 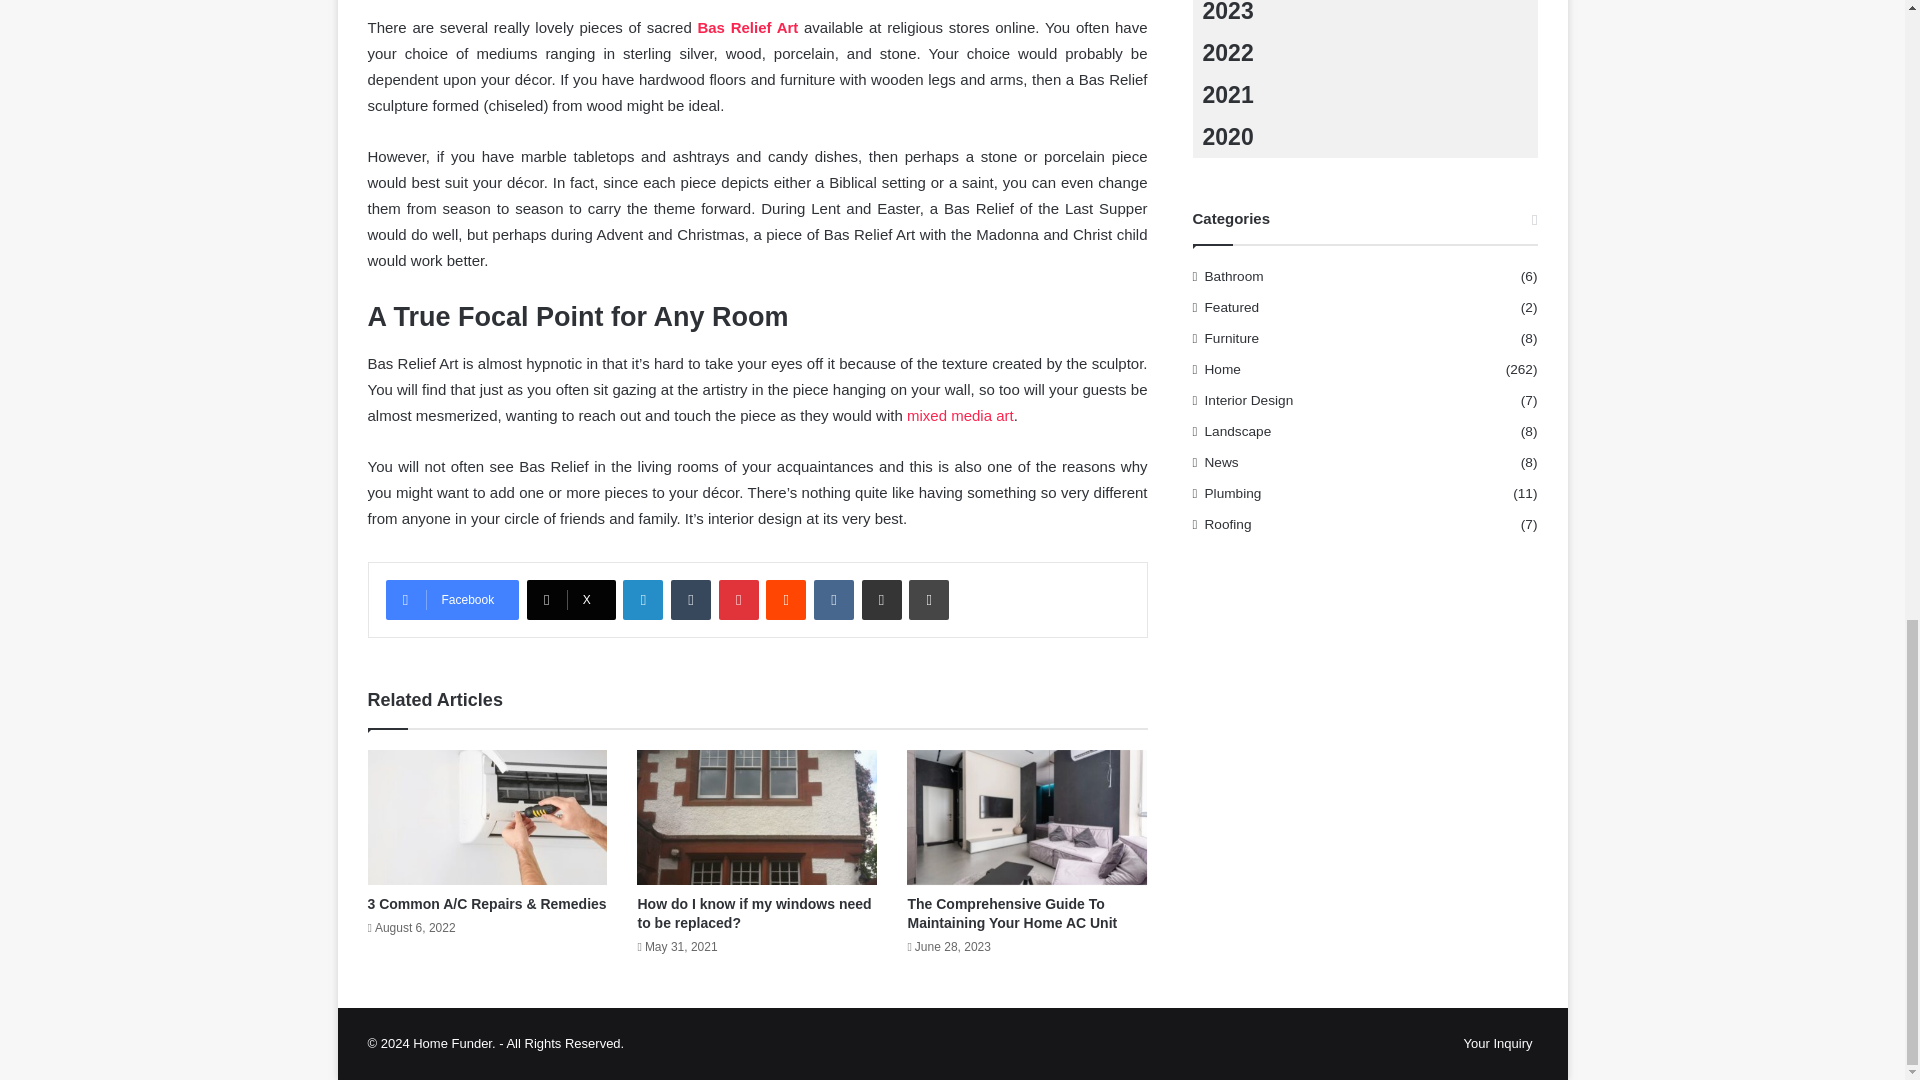 I want to click on Facebook, so click(x=452, y=599).